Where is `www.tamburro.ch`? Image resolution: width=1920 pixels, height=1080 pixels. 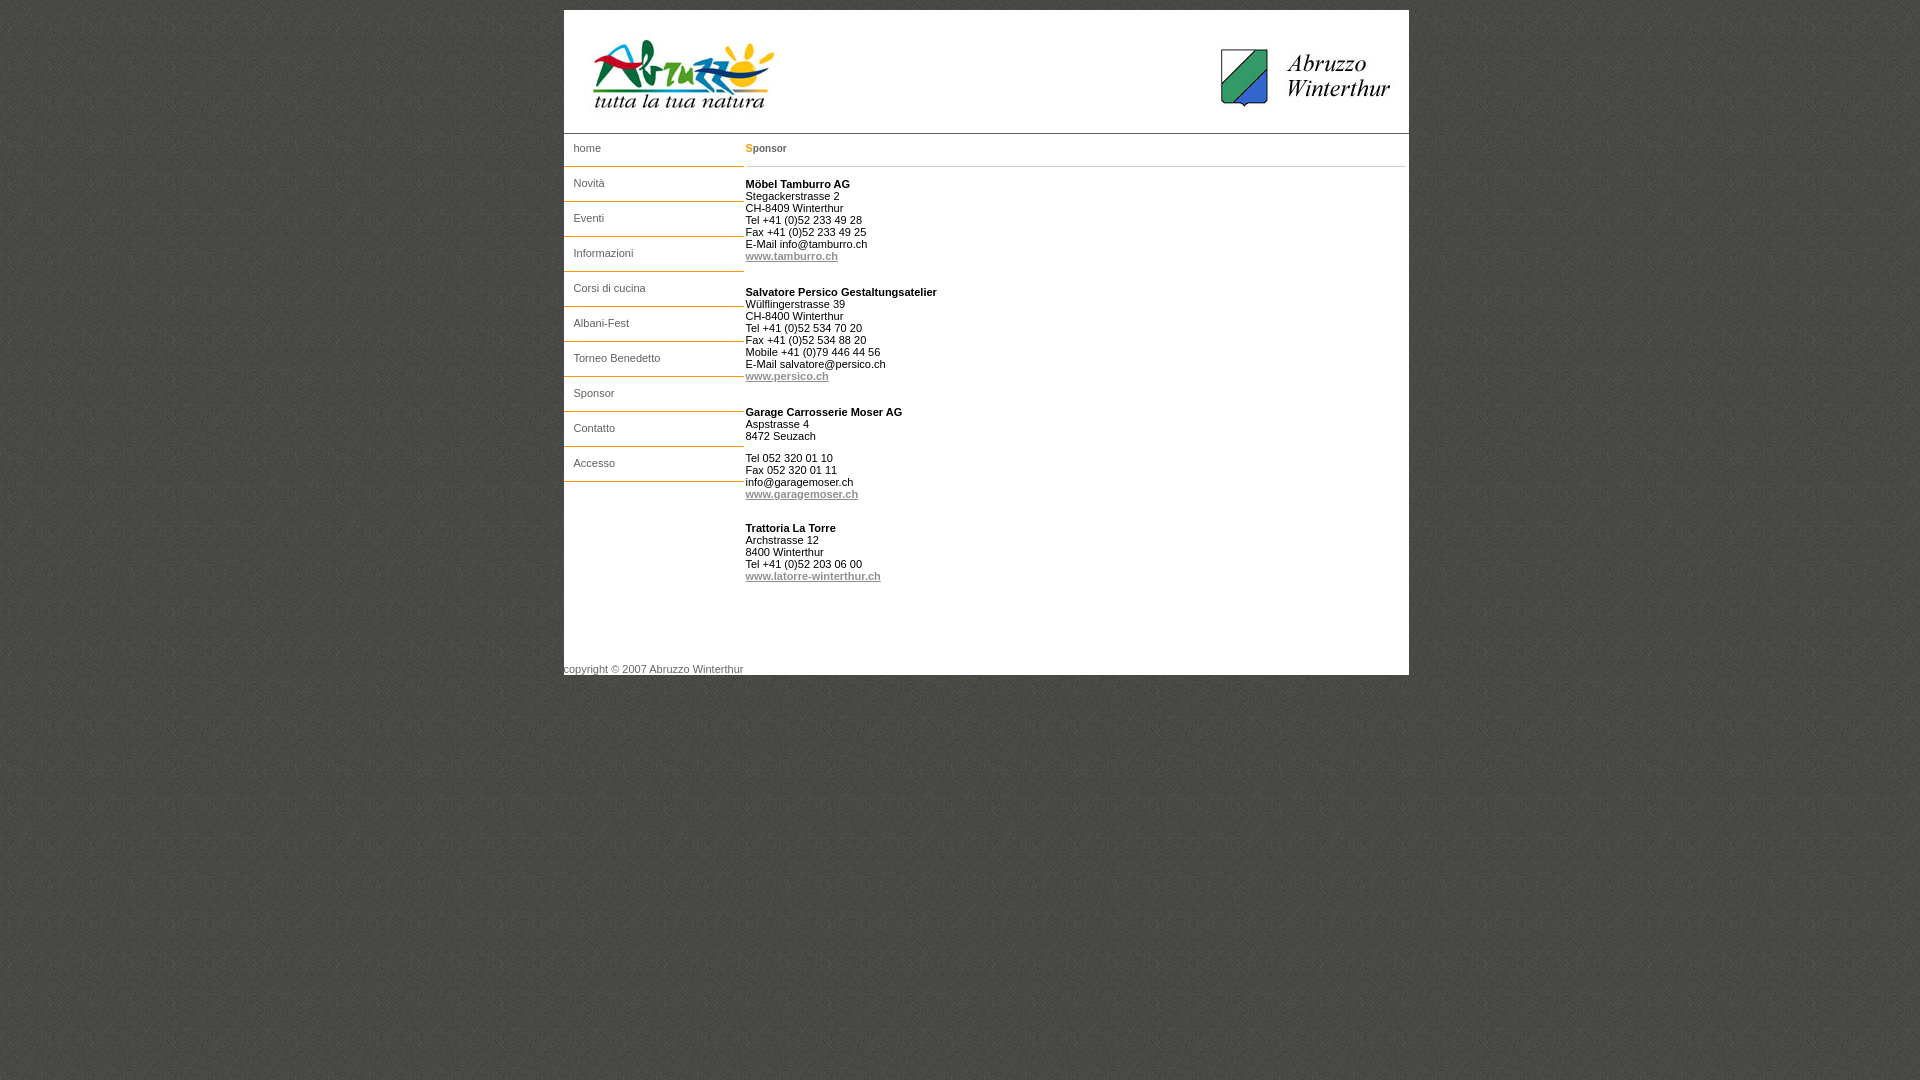
www.tamburro.ch is located at coordinates (792, 256).